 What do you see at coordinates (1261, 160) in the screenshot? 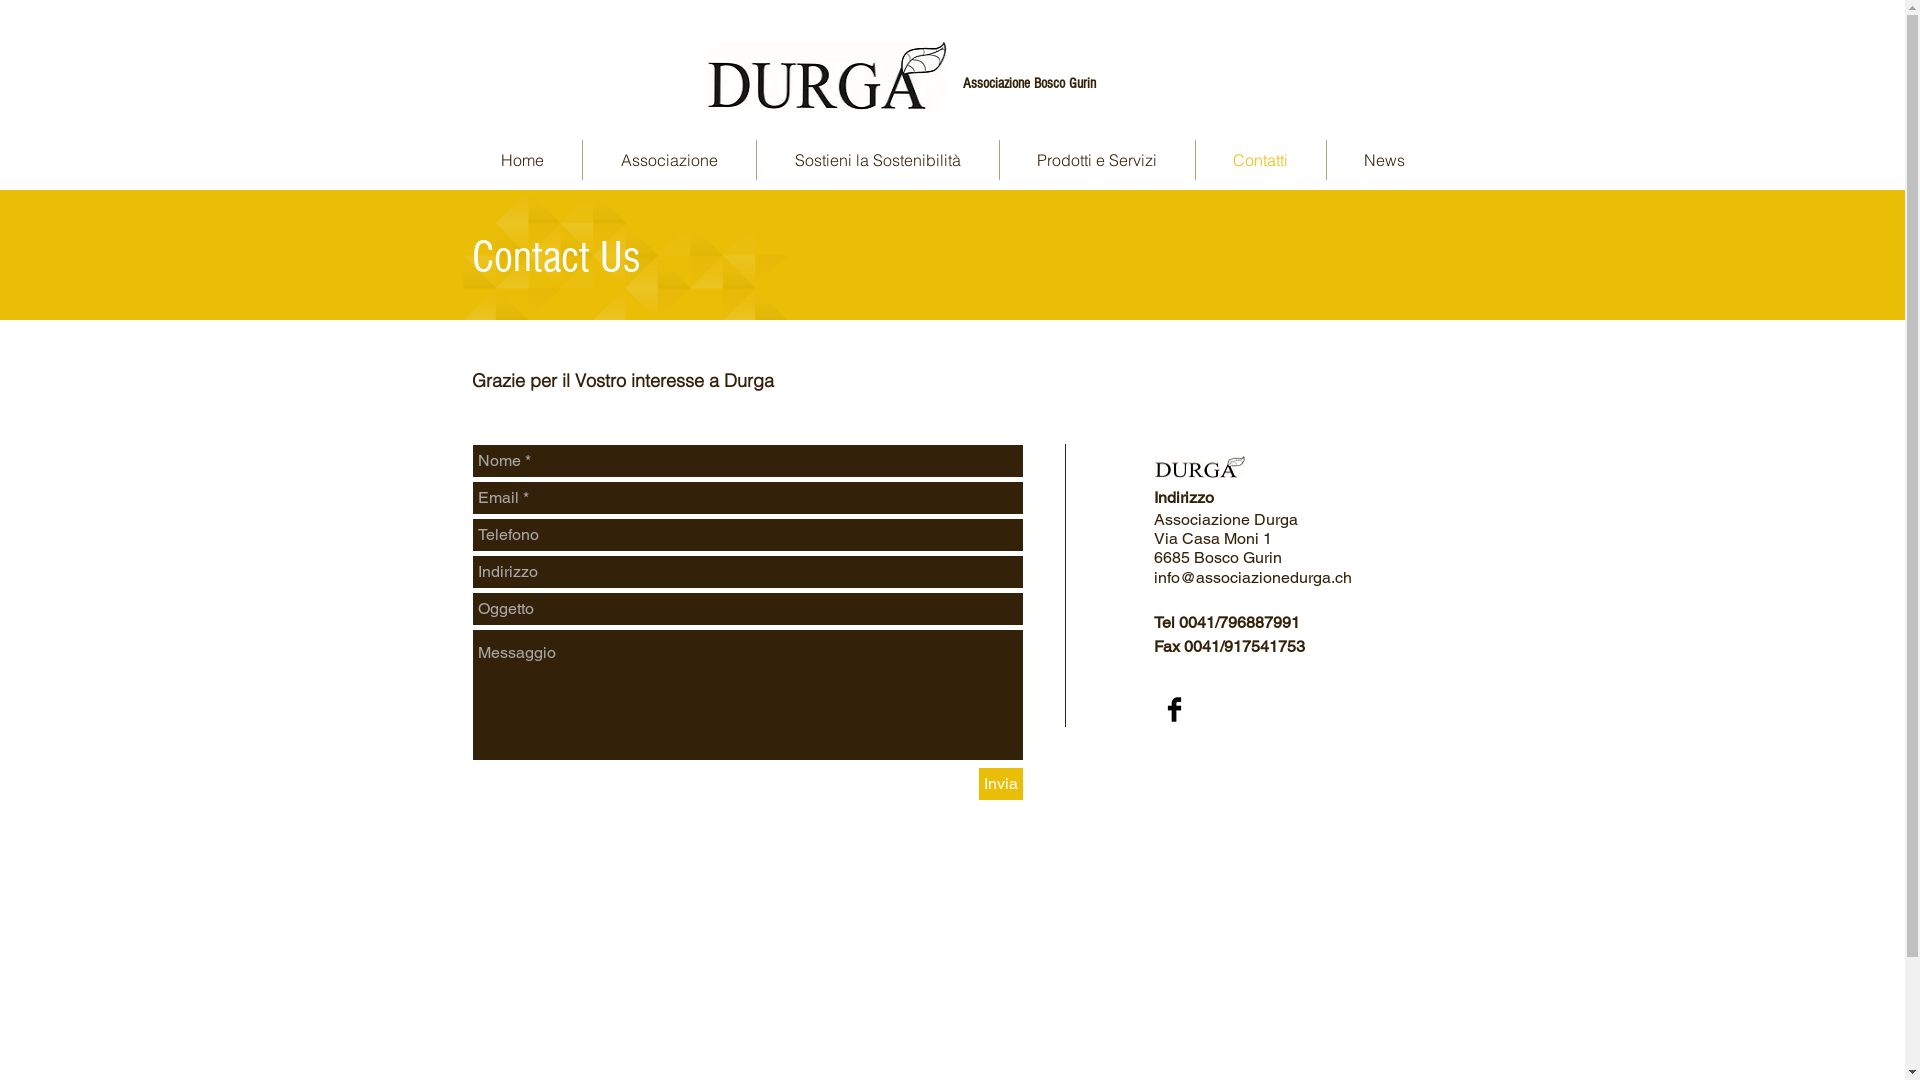
I see `Contatti` at bounding box center [1261, 160].